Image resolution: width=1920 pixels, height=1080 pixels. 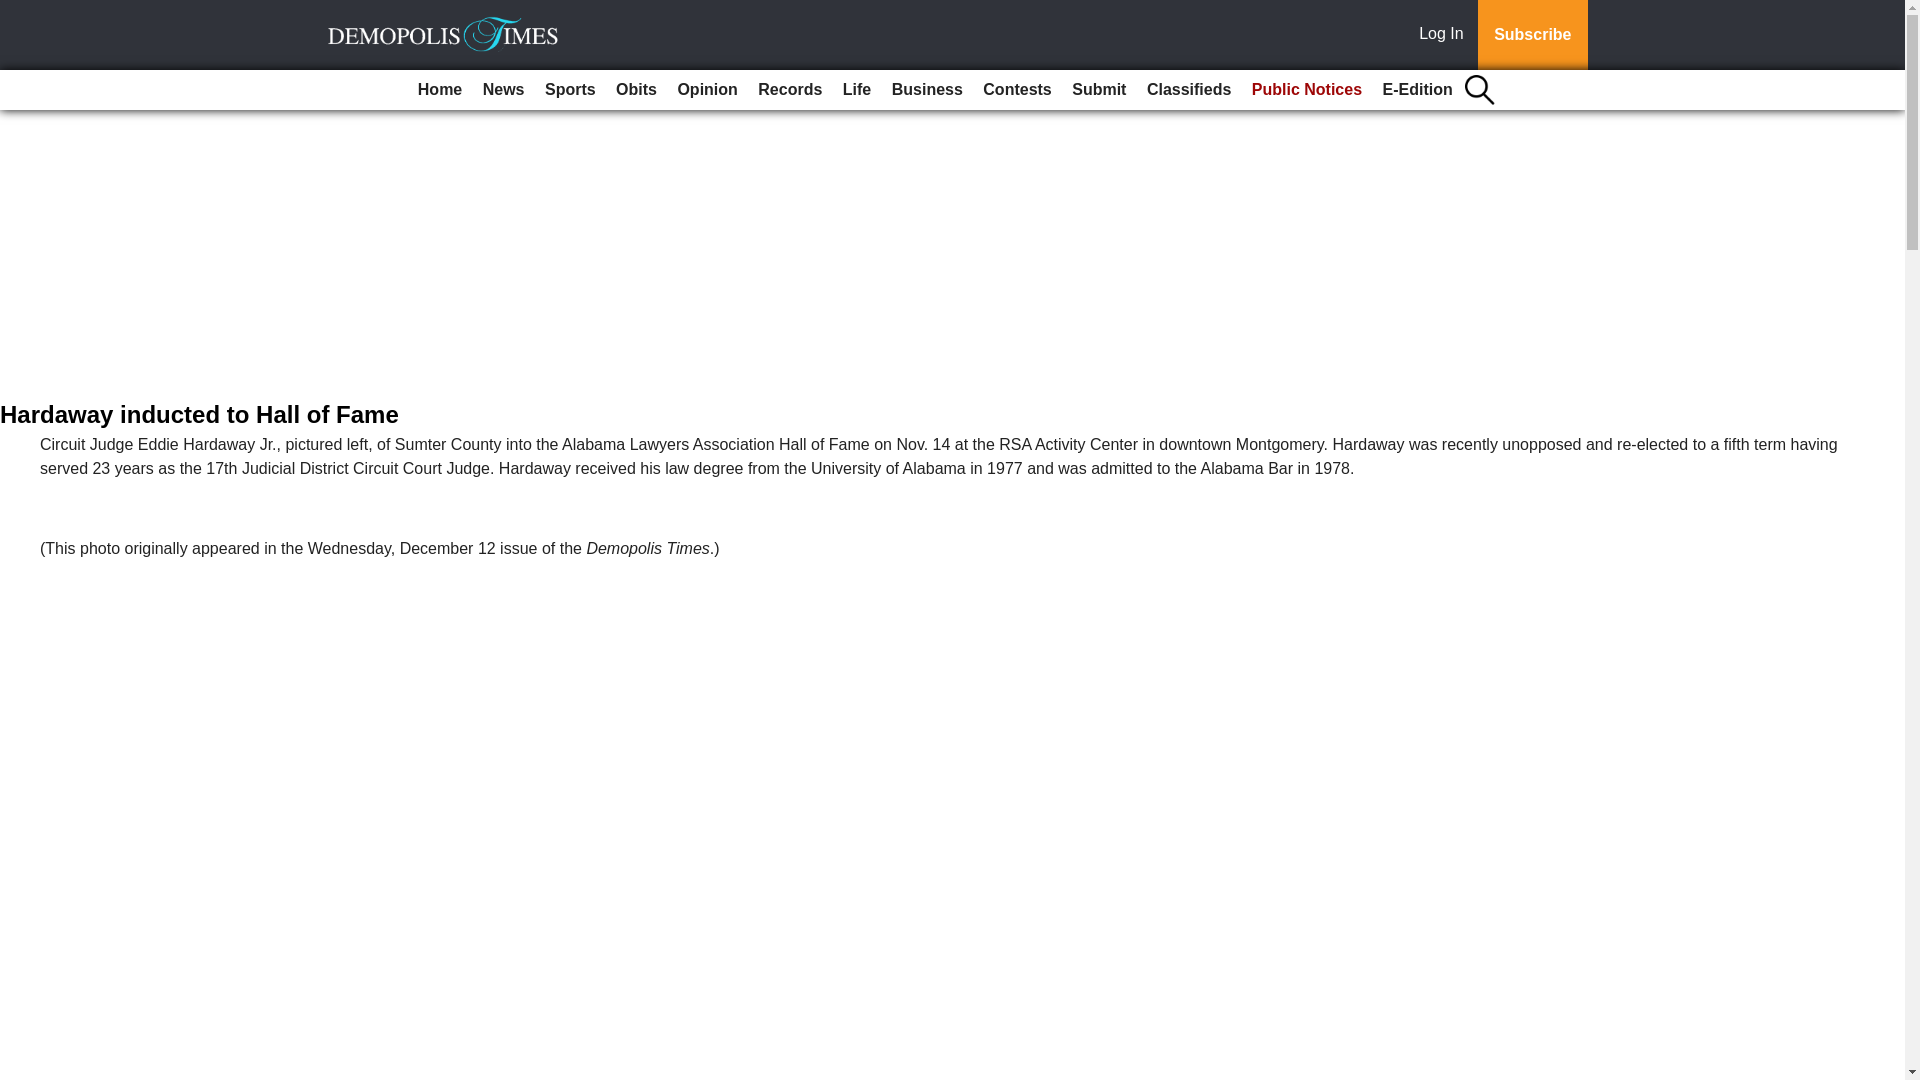 I want to click on Contests, so click(x=1017, y=90).